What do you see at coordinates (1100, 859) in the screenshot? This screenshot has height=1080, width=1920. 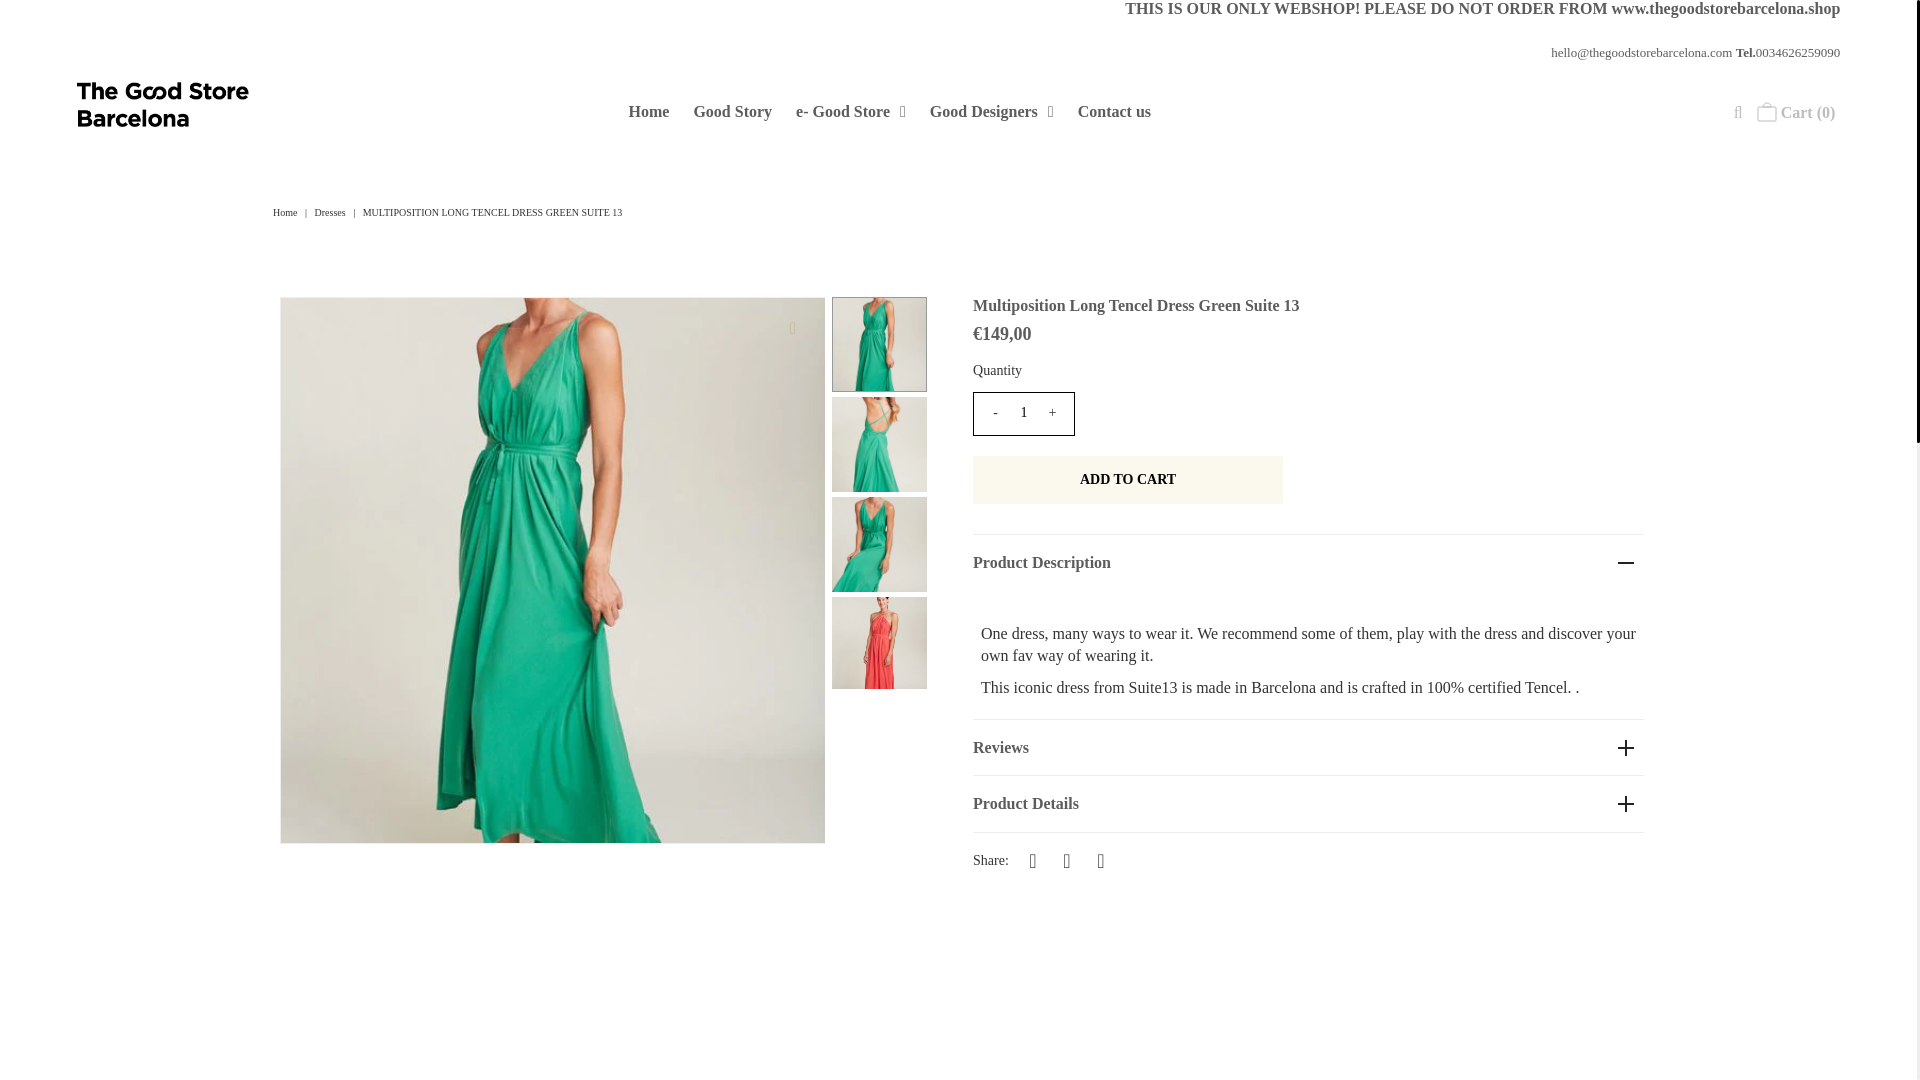 I see `Share on Pinterest` at bounding box center [1100, 859].